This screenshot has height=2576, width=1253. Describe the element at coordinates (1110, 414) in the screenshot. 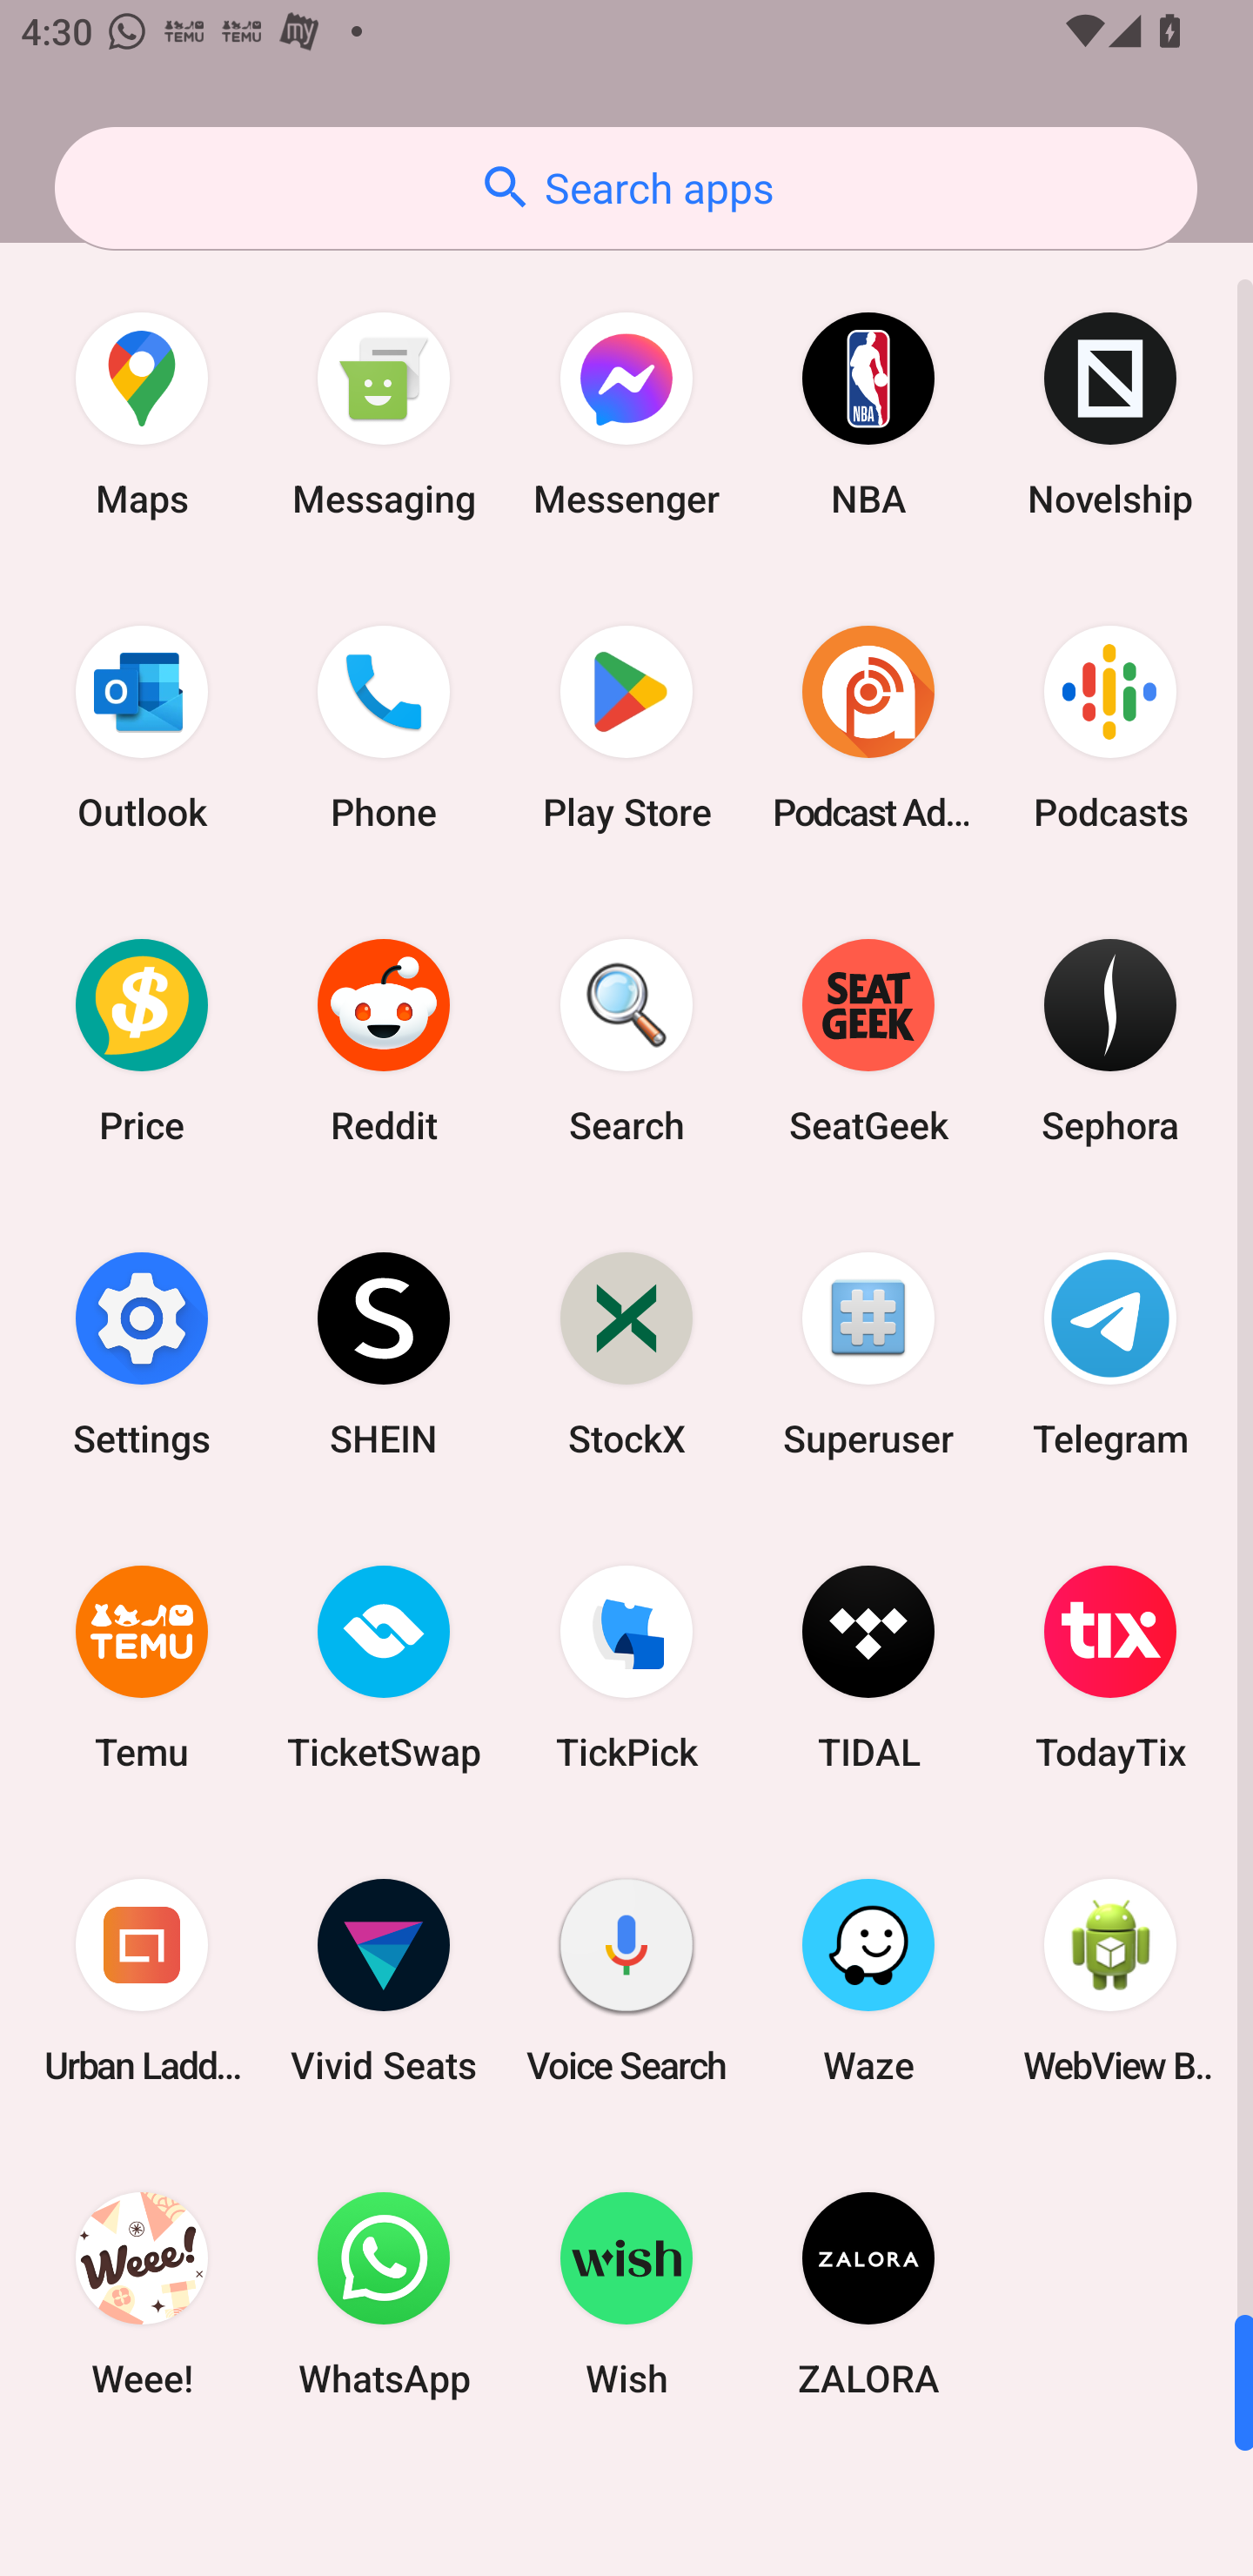

I see `Novelship` at that location.